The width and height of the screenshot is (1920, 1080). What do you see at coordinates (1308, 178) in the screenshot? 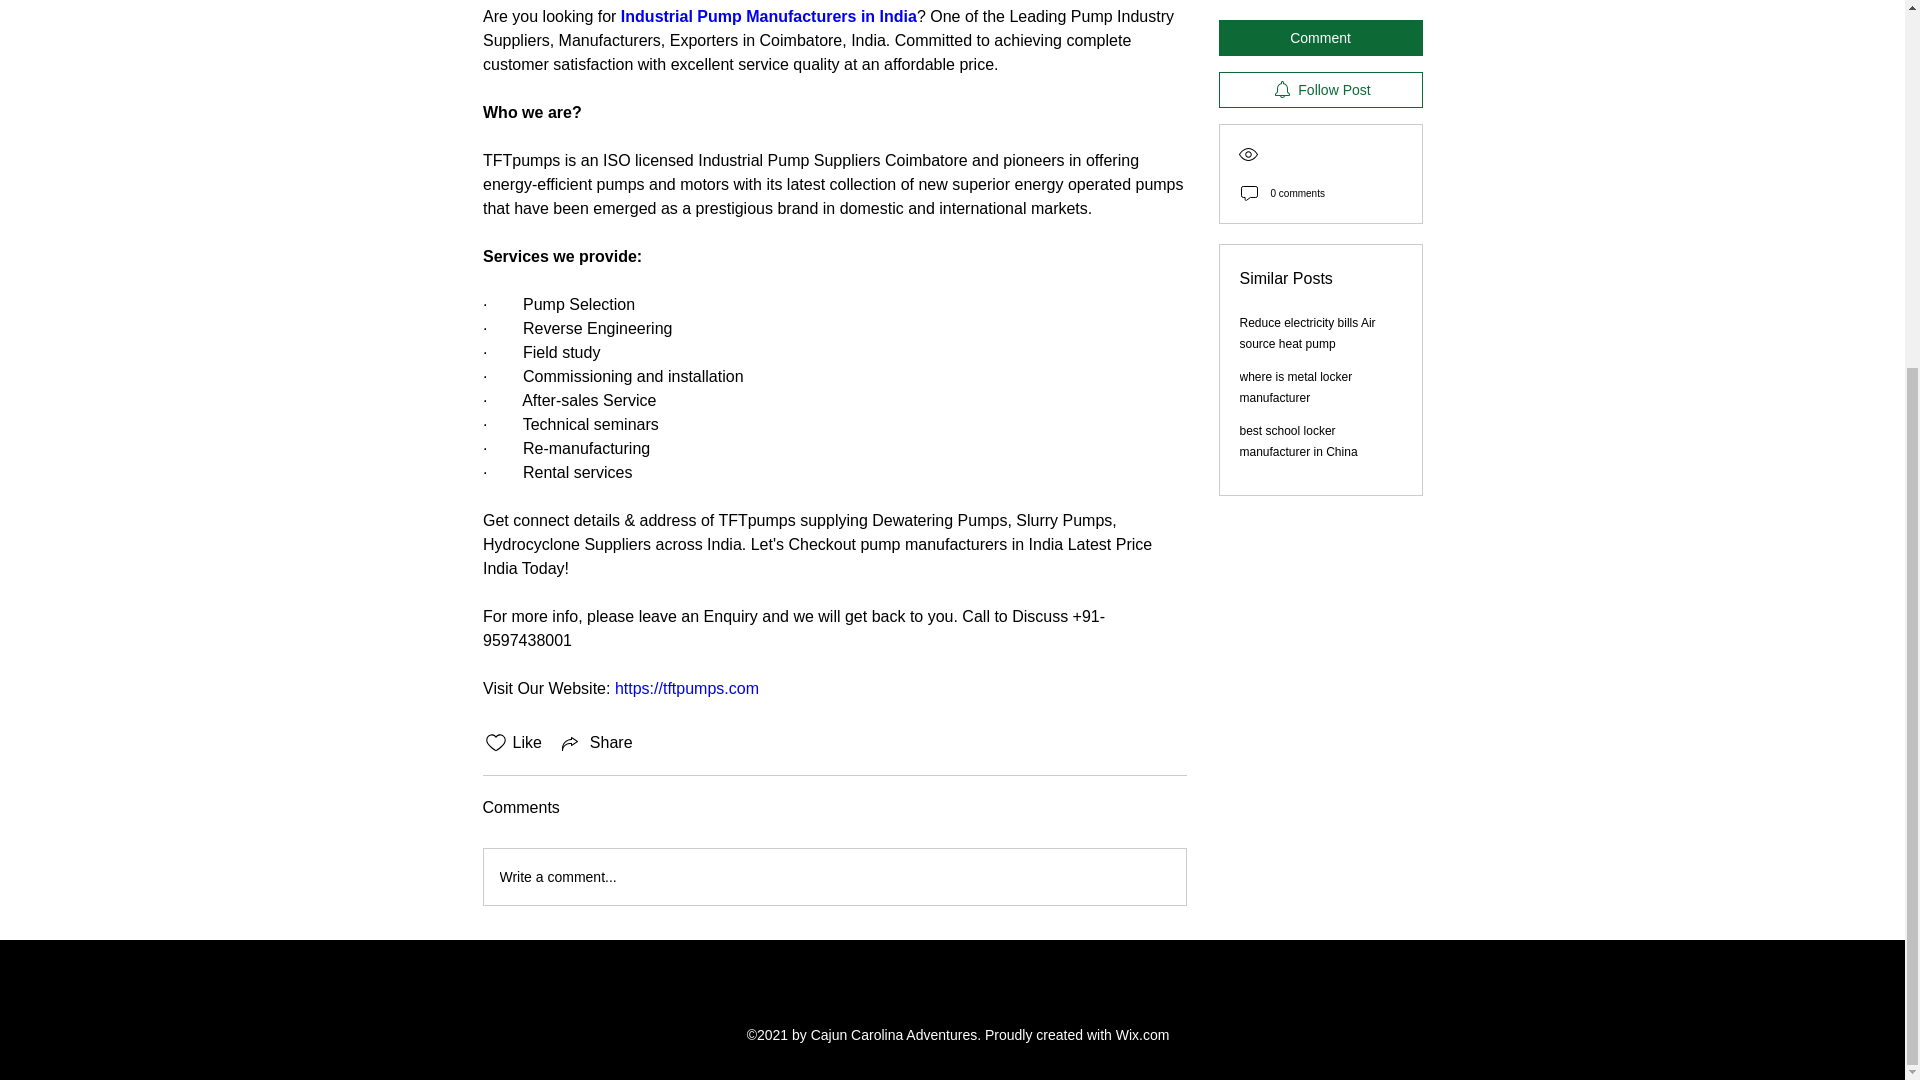
I see `Reduce electricity bills Air source heat pump` at bounding box center [1308, 178].